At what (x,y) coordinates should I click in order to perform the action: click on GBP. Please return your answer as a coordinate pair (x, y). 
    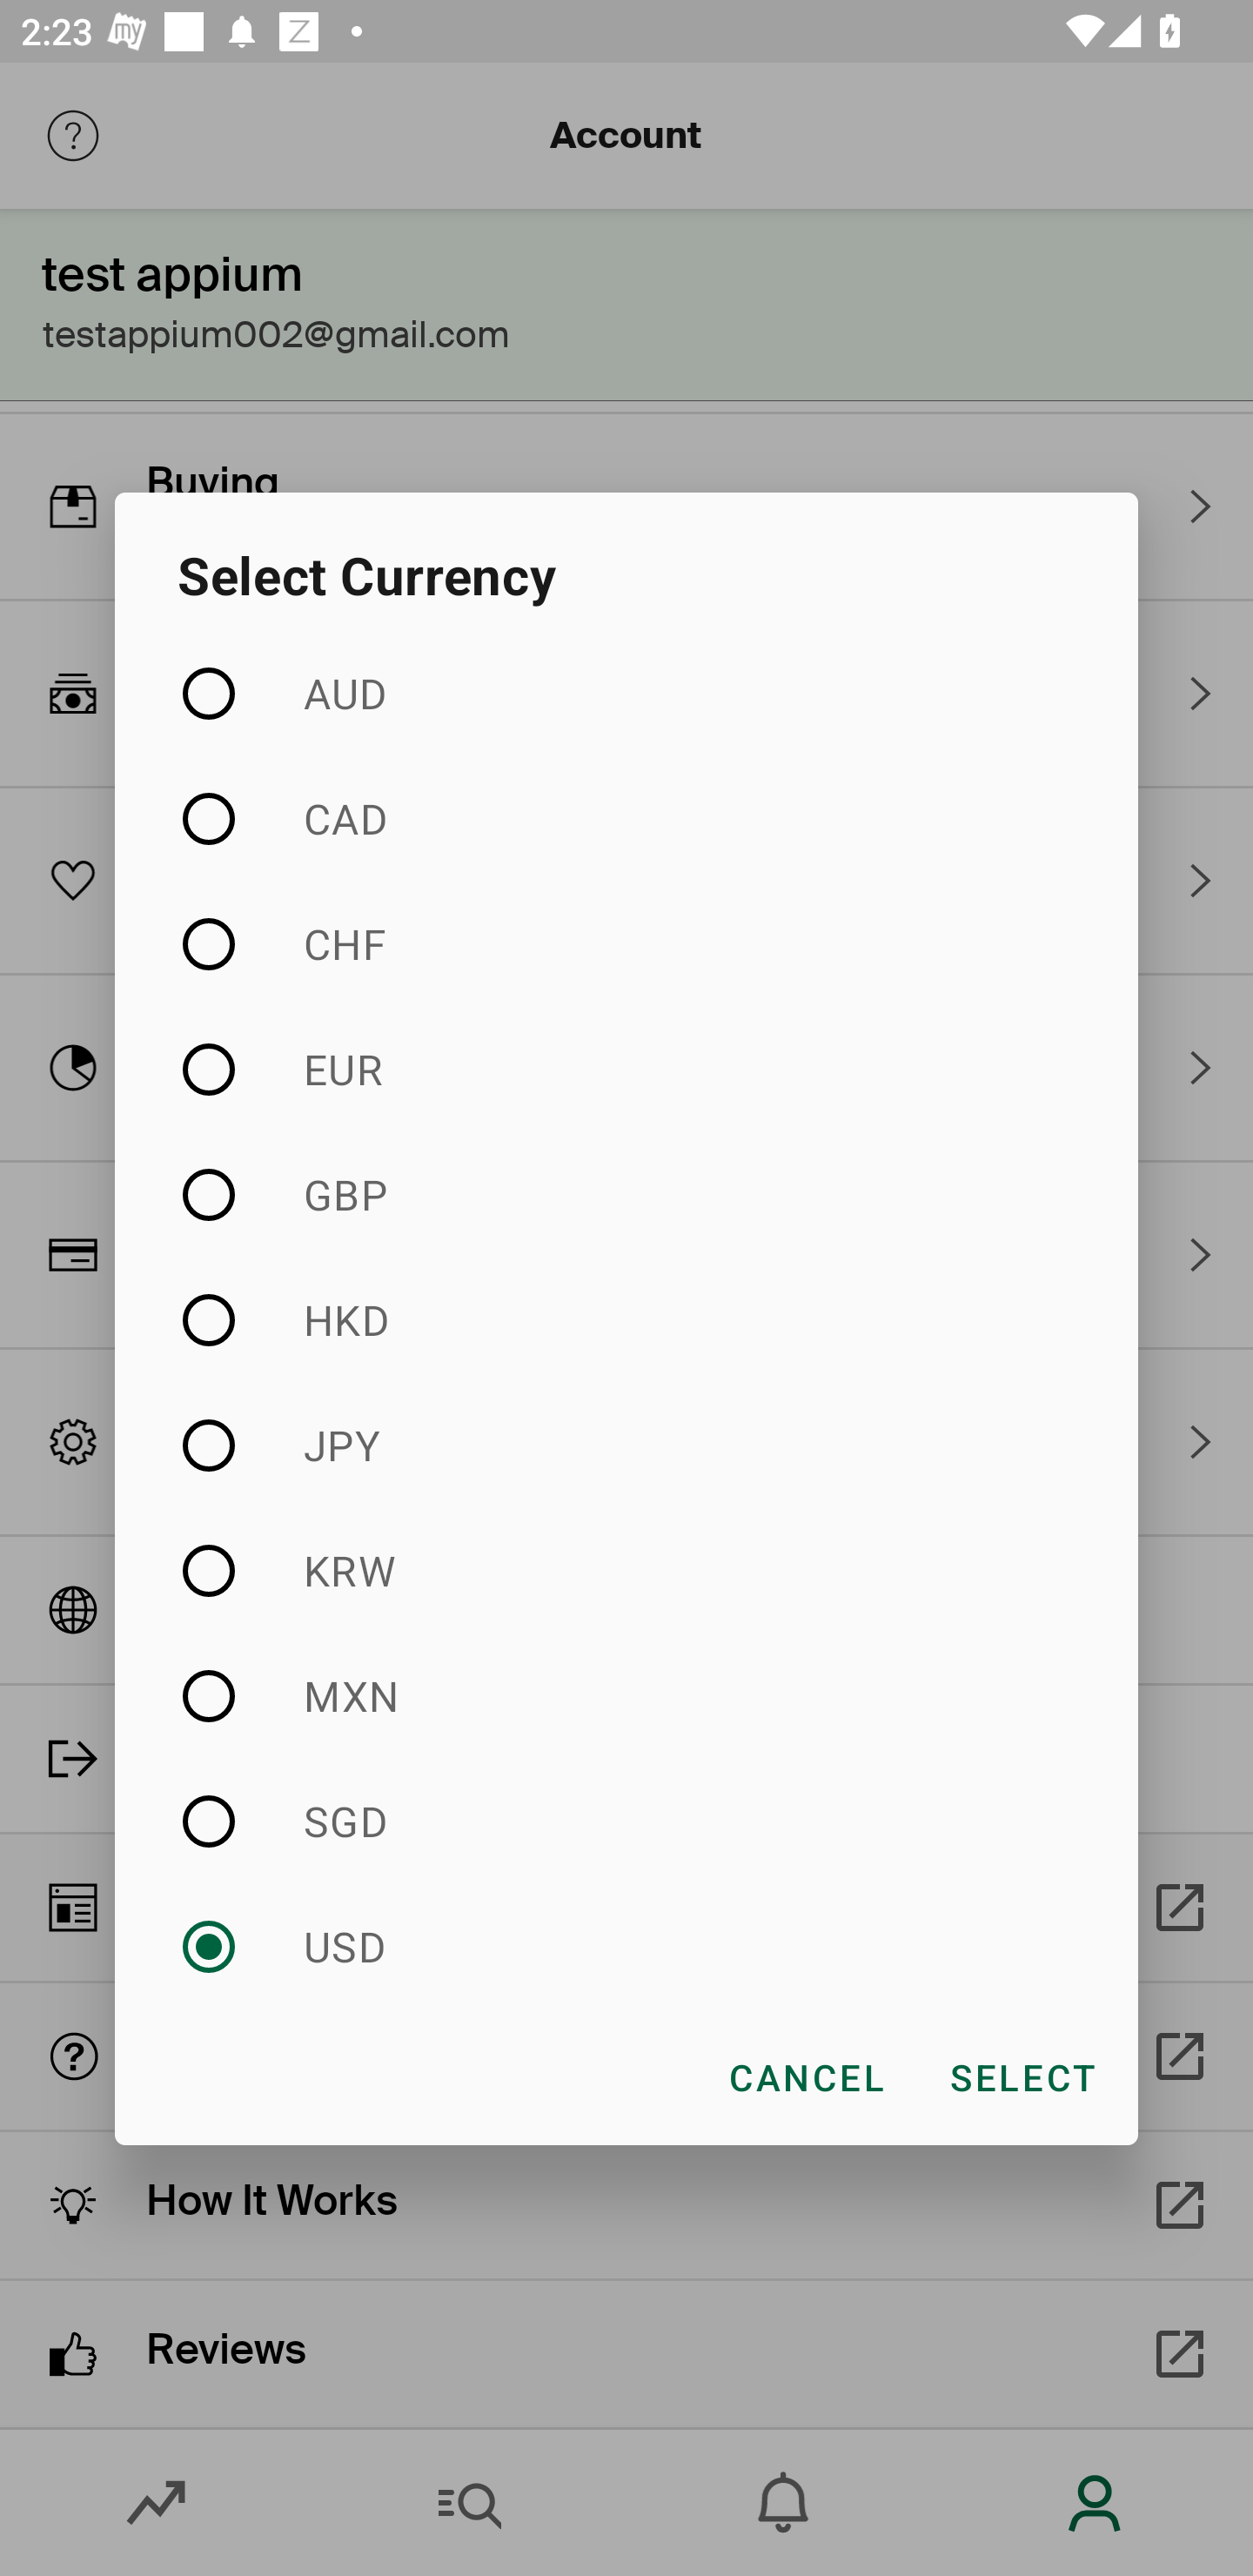
    Looking at the image, I should click on (626, 1195).